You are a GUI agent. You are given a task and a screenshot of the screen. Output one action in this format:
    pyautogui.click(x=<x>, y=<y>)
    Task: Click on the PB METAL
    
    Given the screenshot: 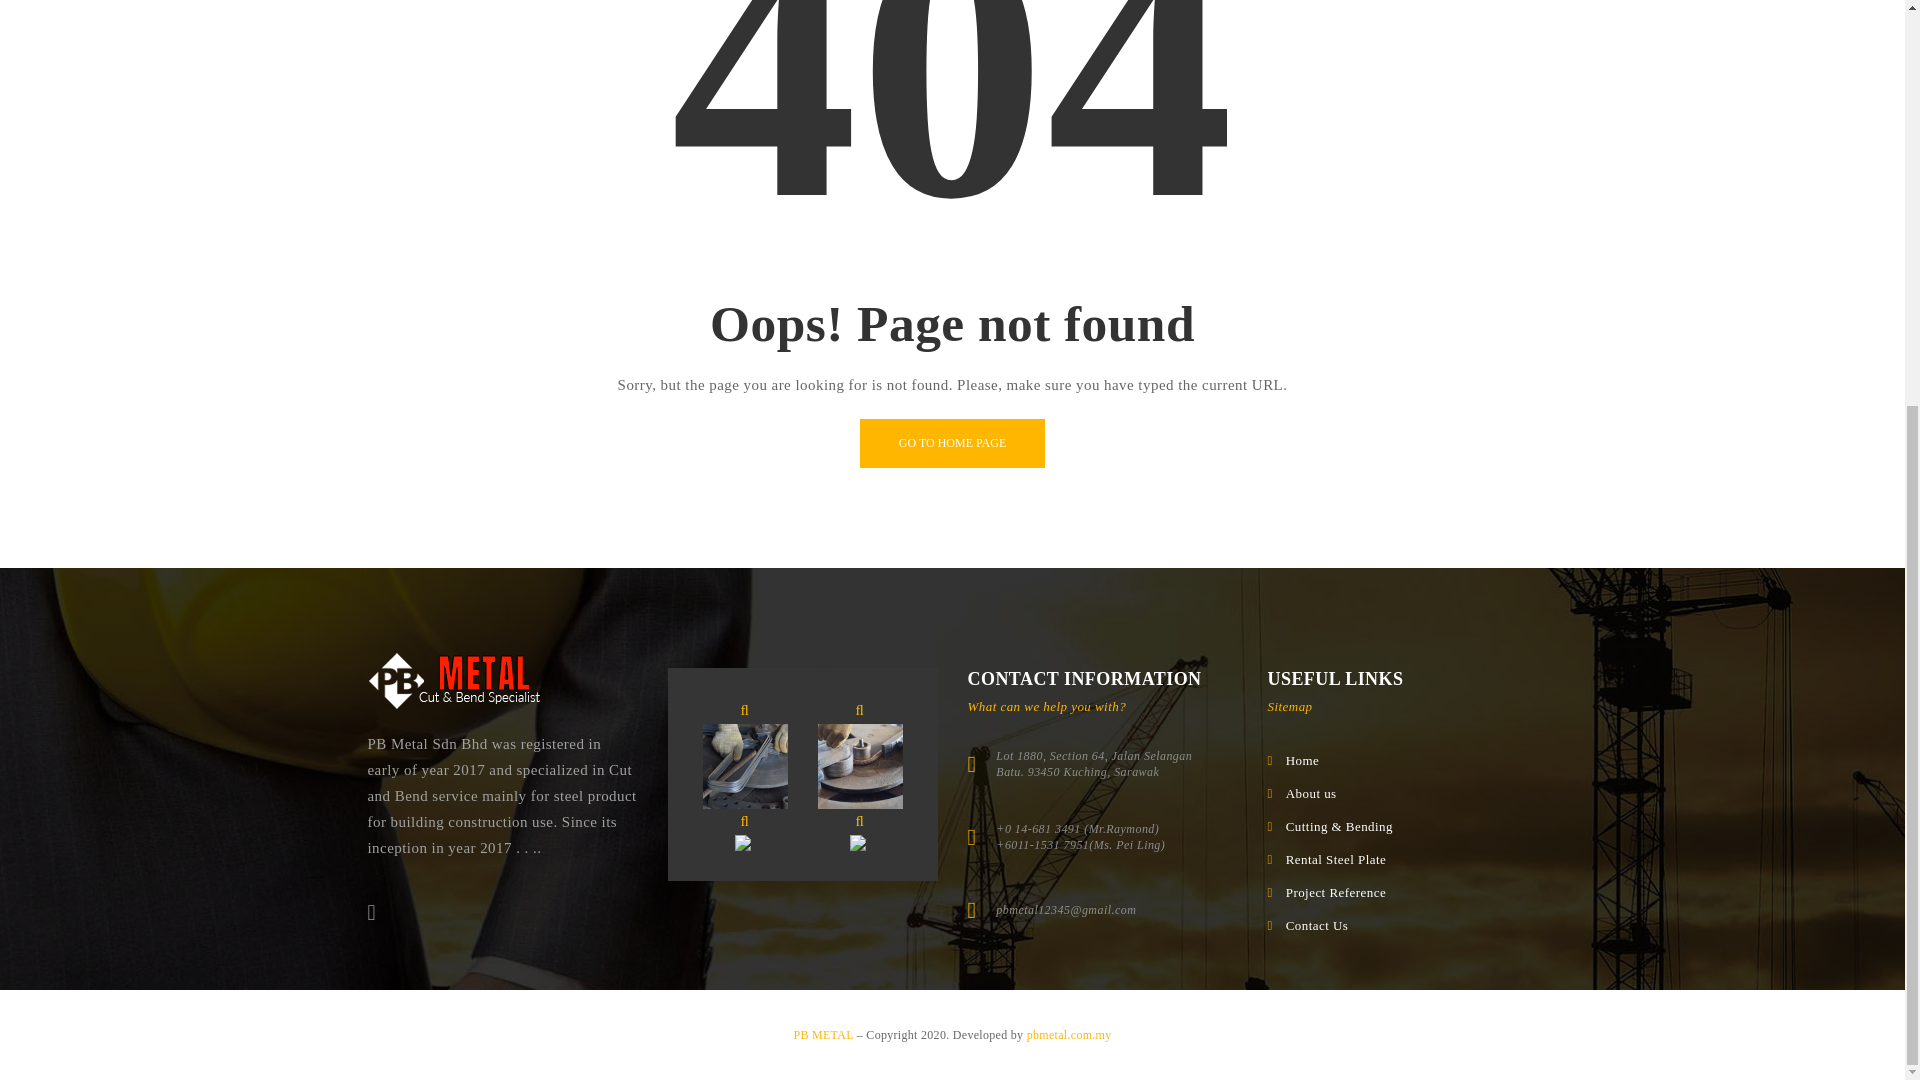 What is the action you would take?
    pyautogui.click(x=824, y=1035)
    